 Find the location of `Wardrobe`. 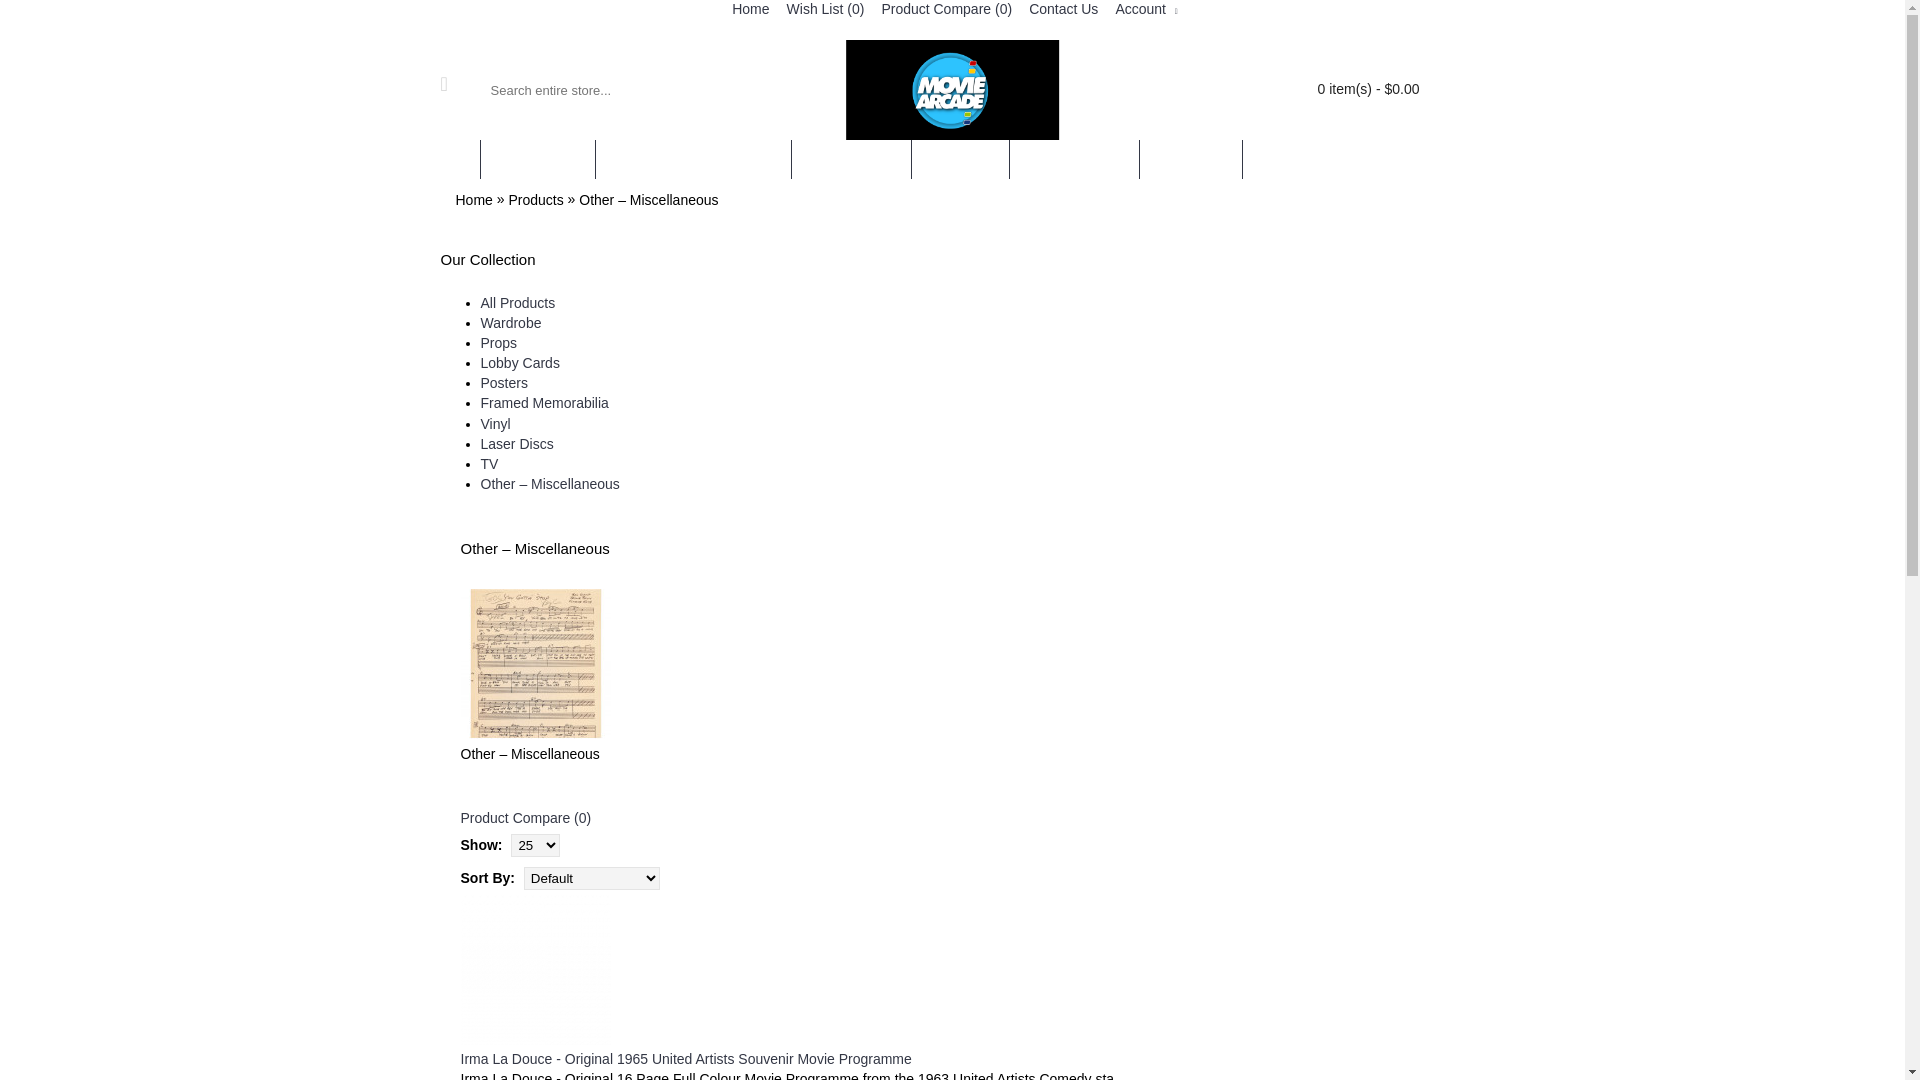

Wardrobe is located at coordinates (510, 323).